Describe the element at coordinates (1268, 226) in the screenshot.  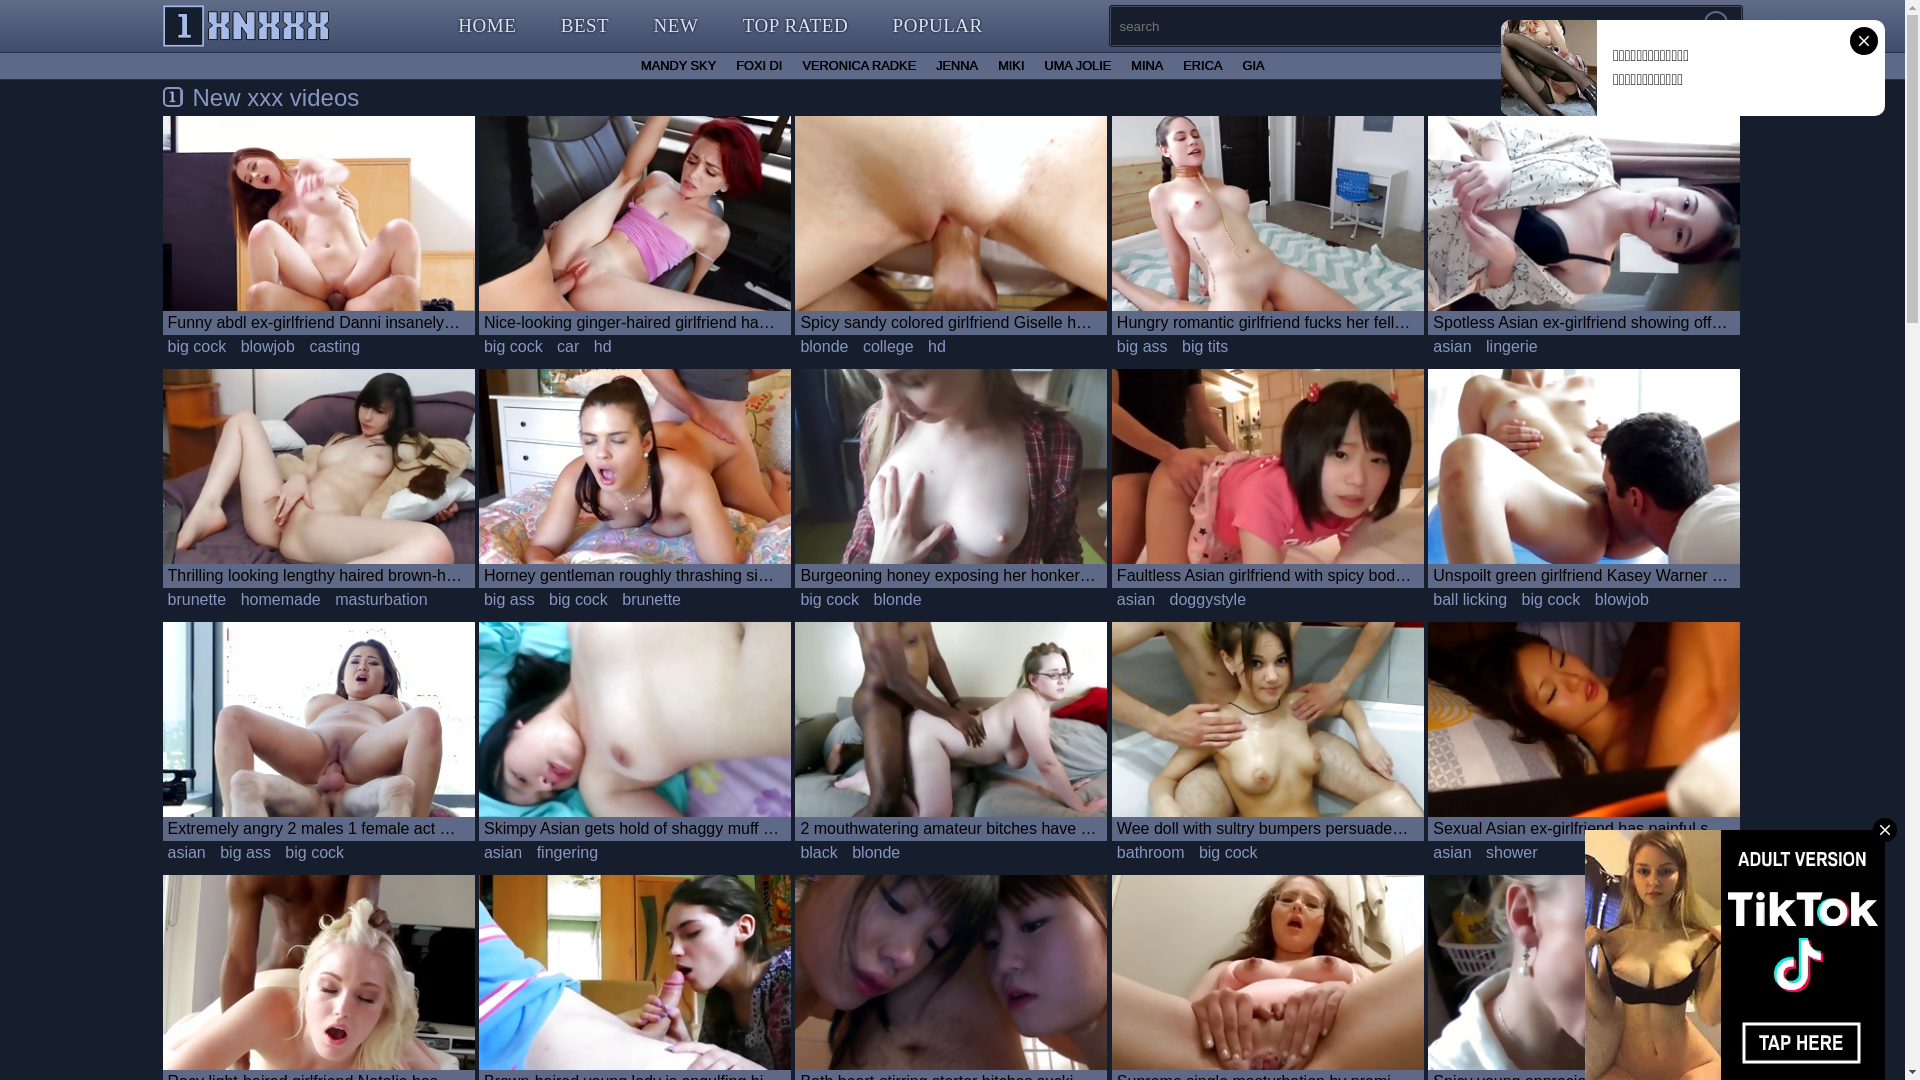
I see `Hungry romantic girlfriend fucks her fellow hd` at that location.